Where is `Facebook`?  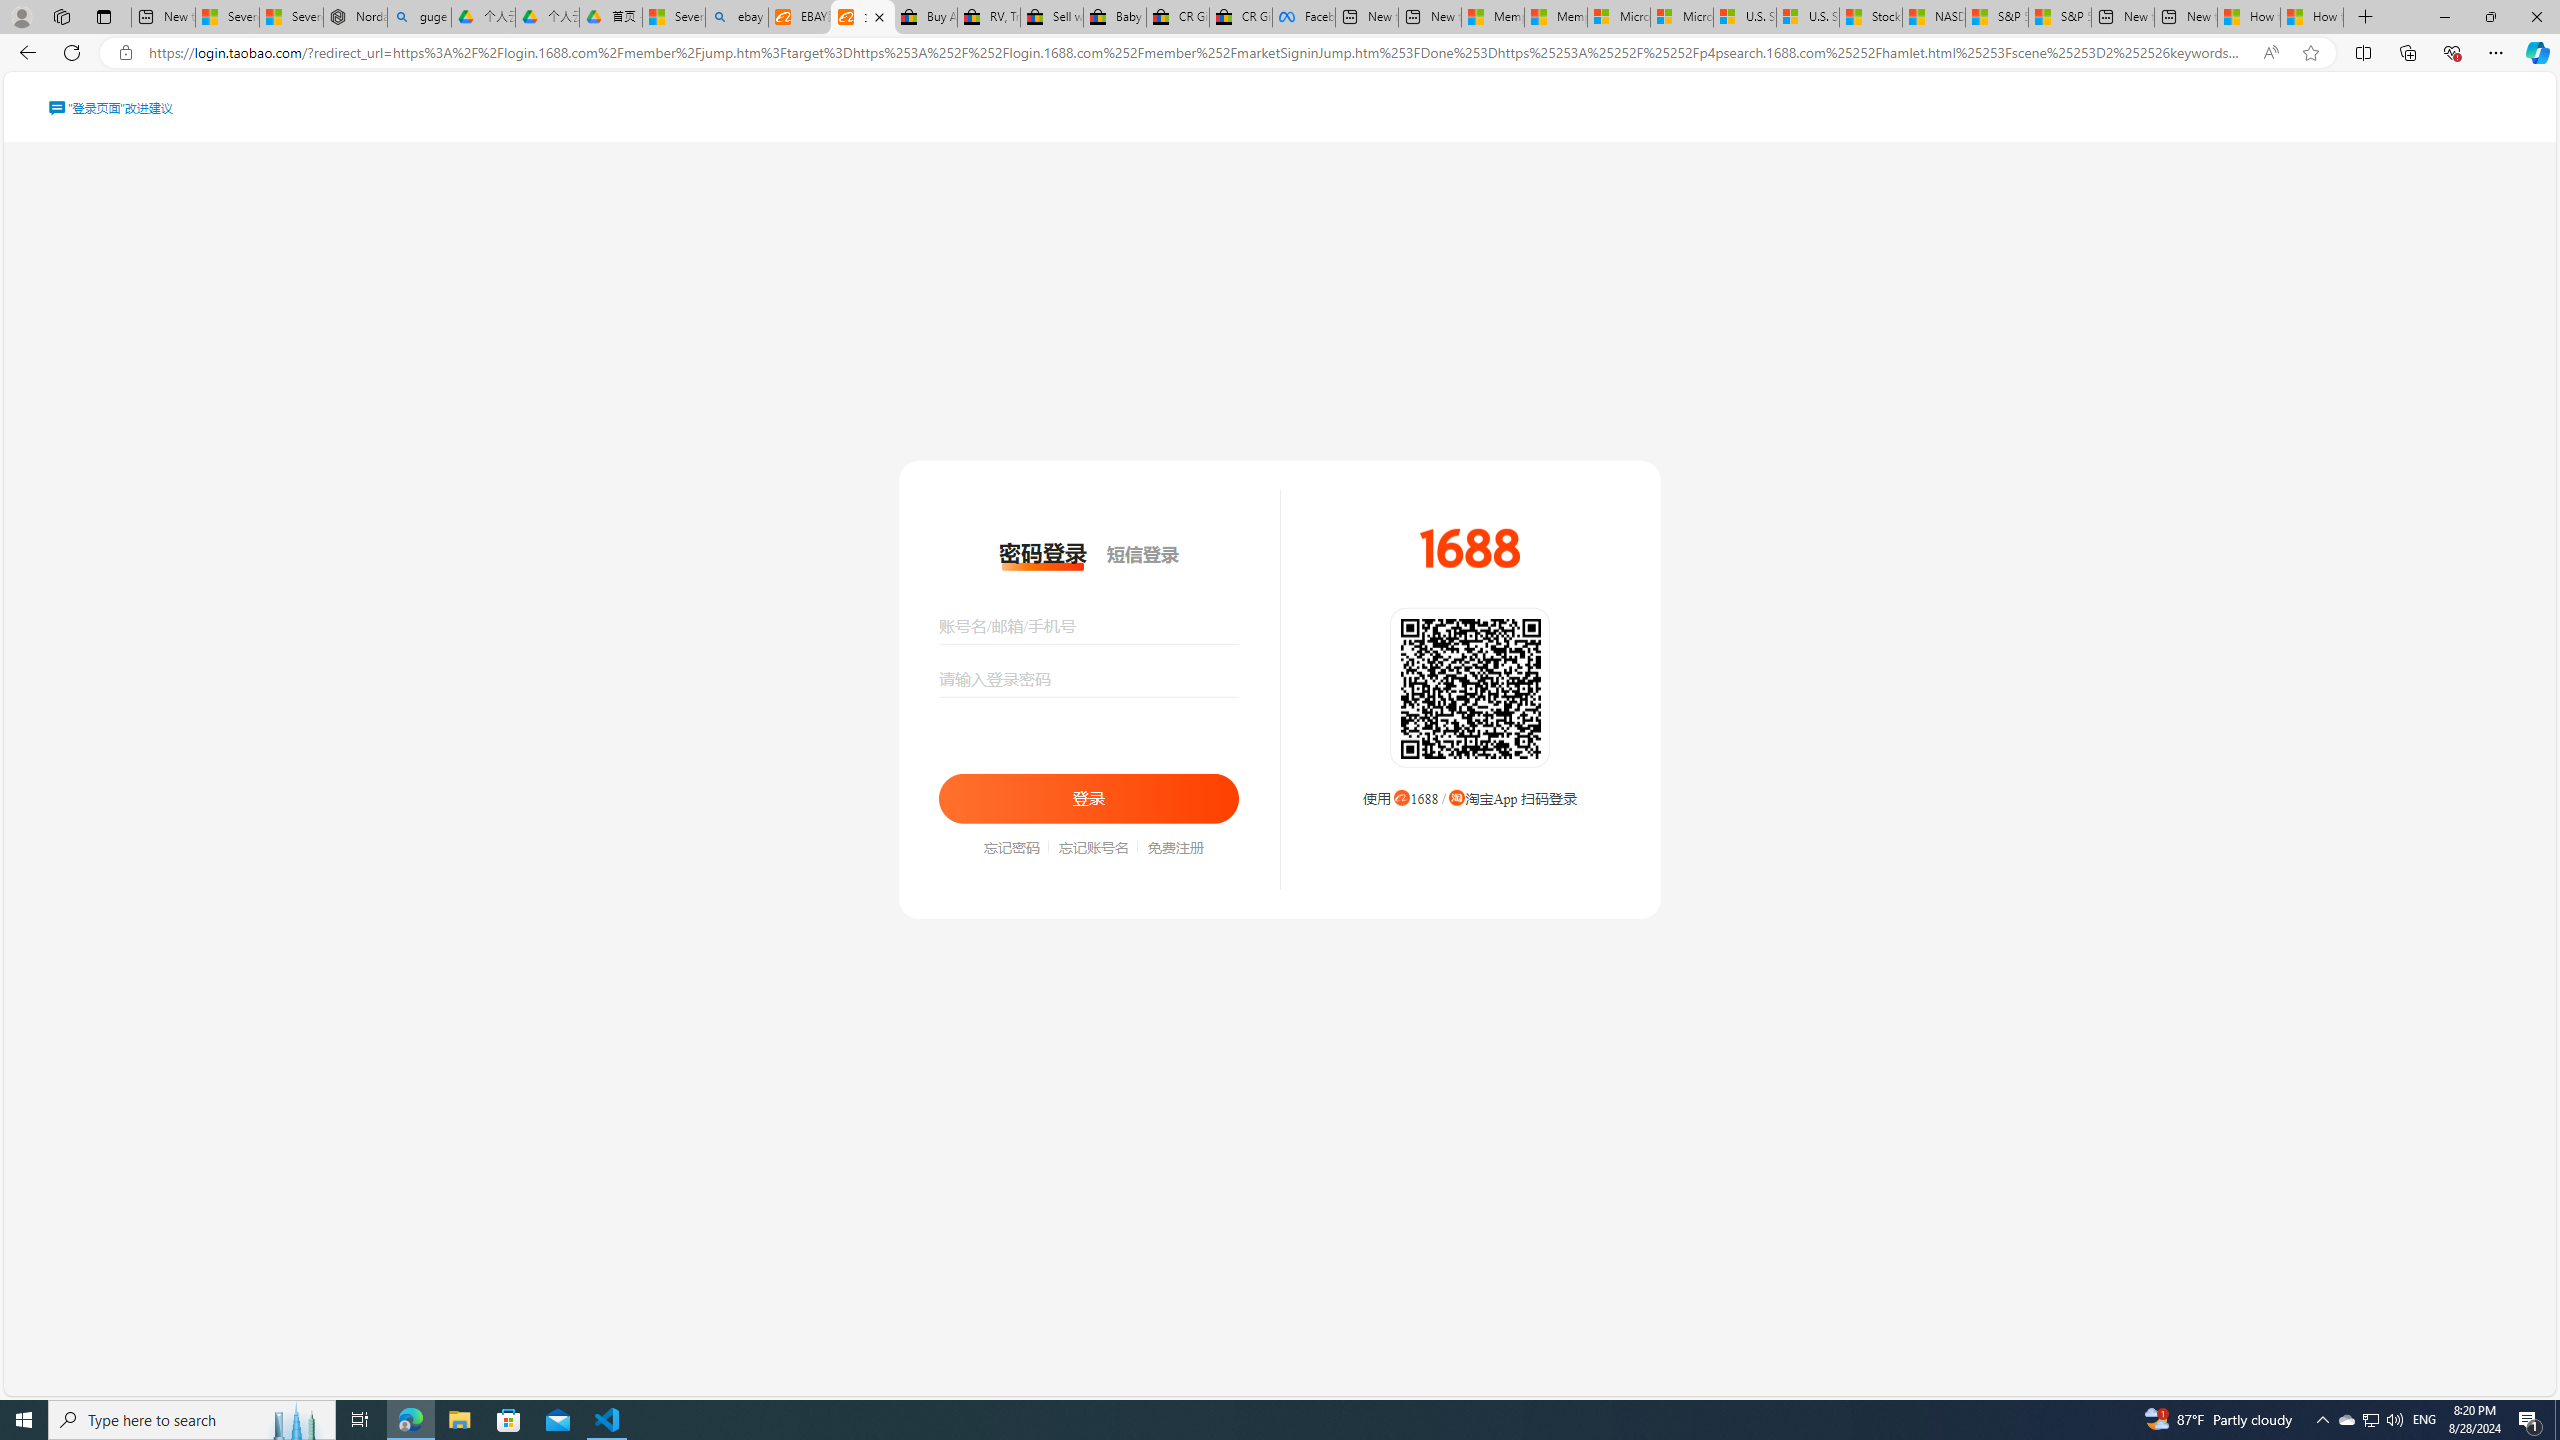
Facebook is located at coordinates (1304, 17).